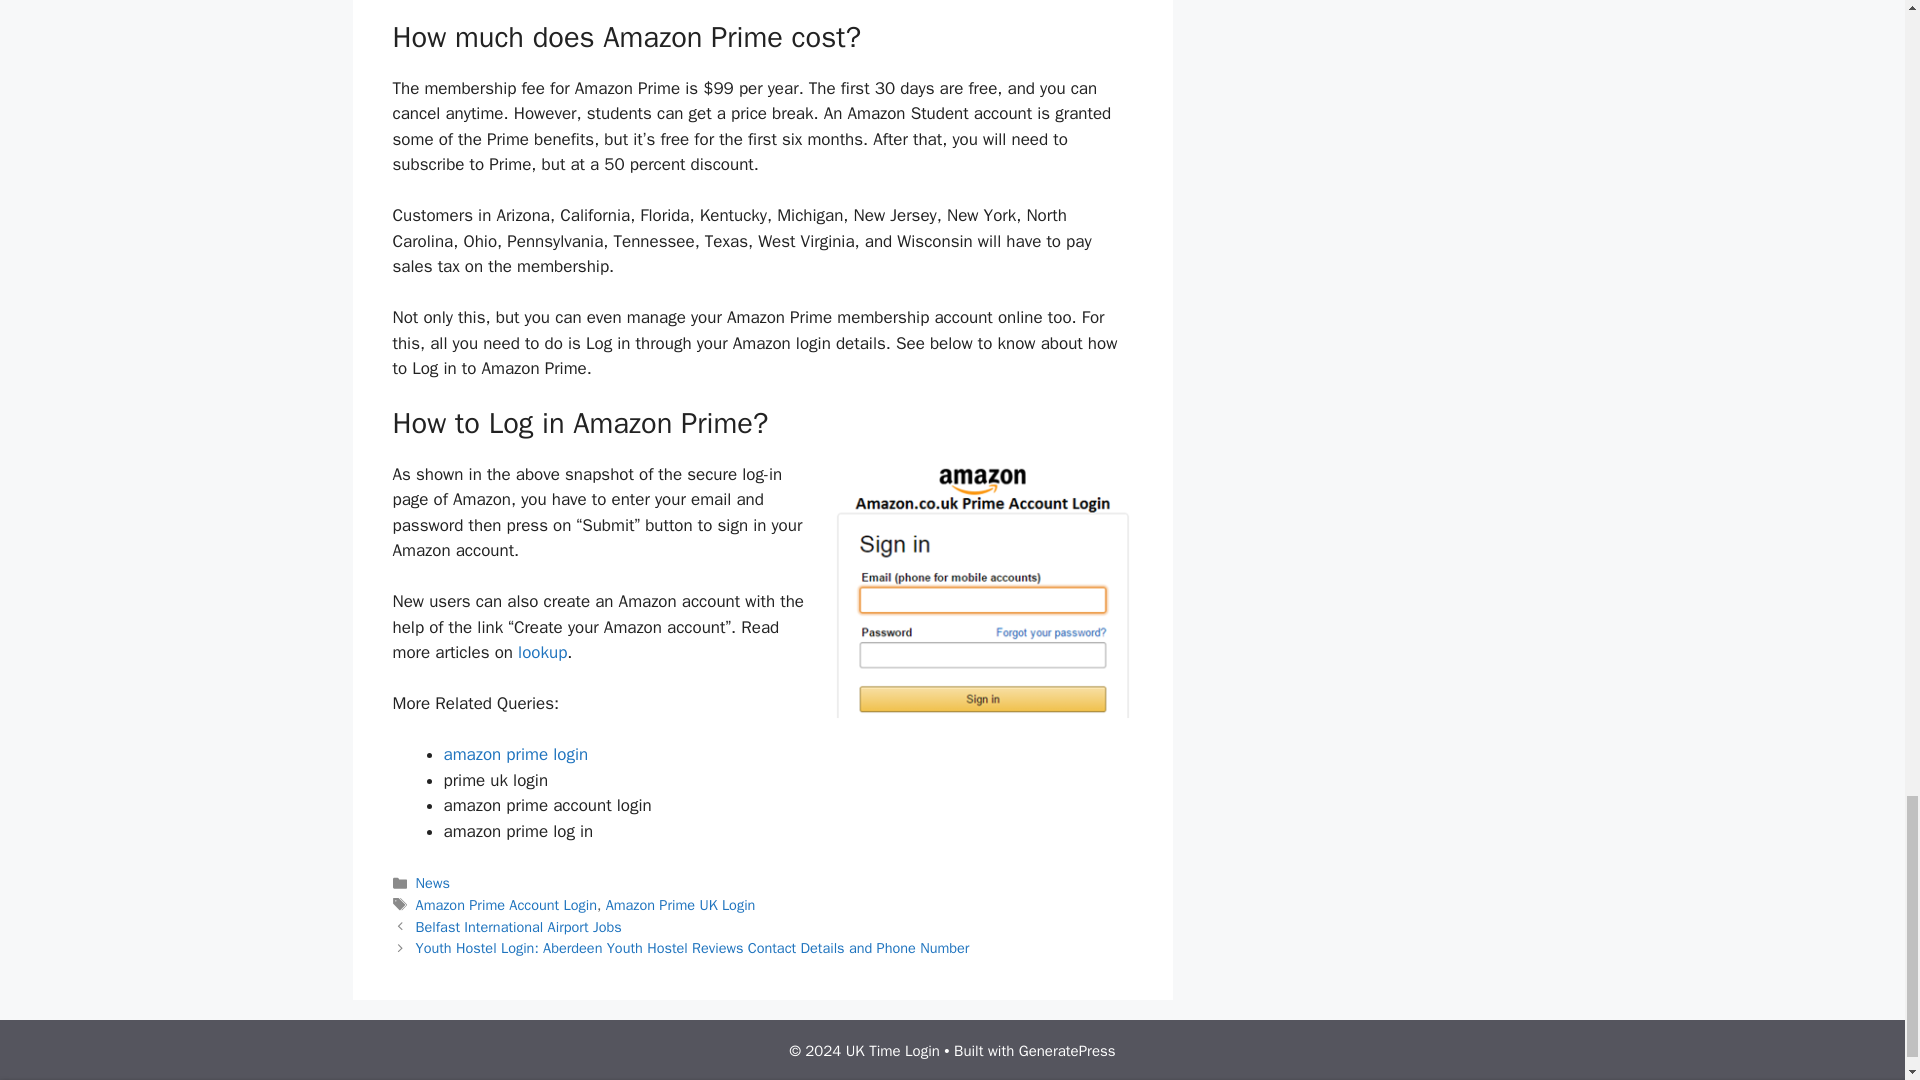 This screenshot has height=1080, width=1920. What do you see at coordinates (516, 754) in the screenshot?
I see `amazon prime login` at bounding box center [516, 754].